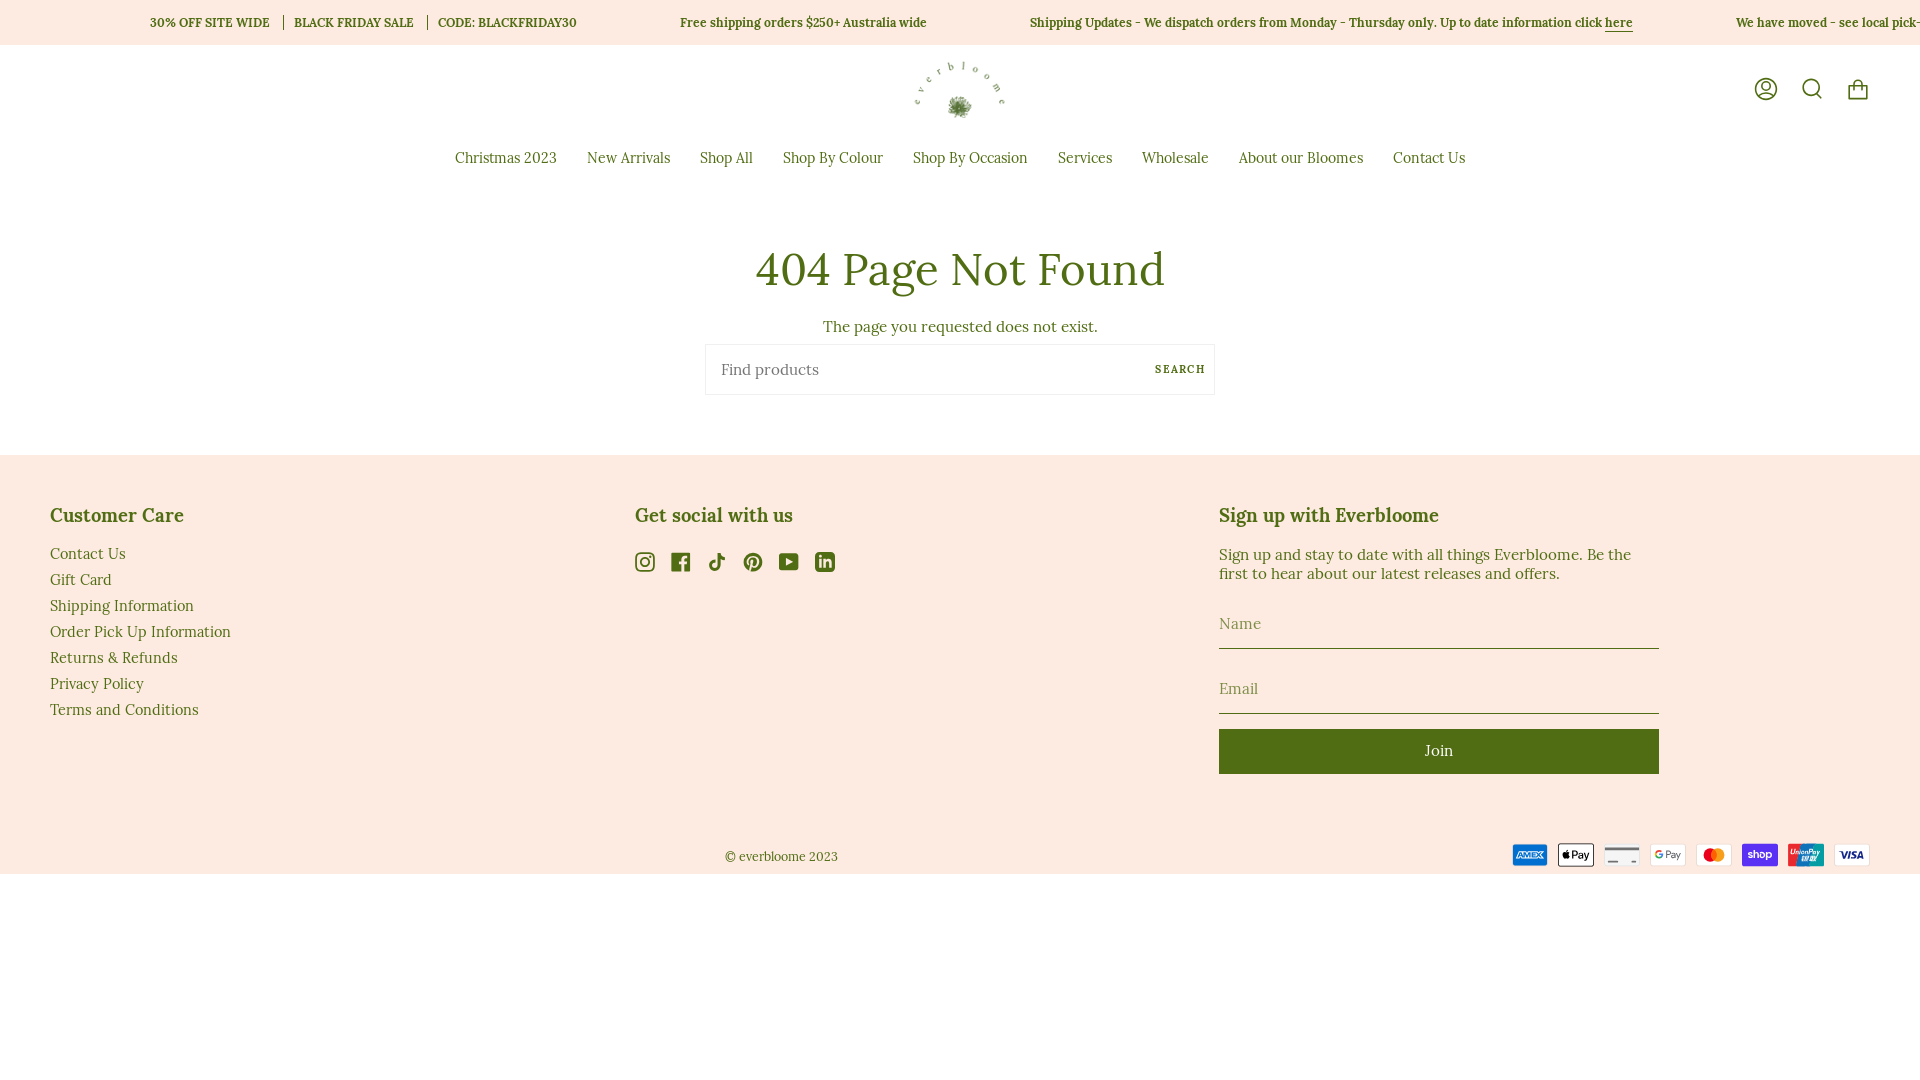  I want to click on Terms and Conditions, so click(124, 710).